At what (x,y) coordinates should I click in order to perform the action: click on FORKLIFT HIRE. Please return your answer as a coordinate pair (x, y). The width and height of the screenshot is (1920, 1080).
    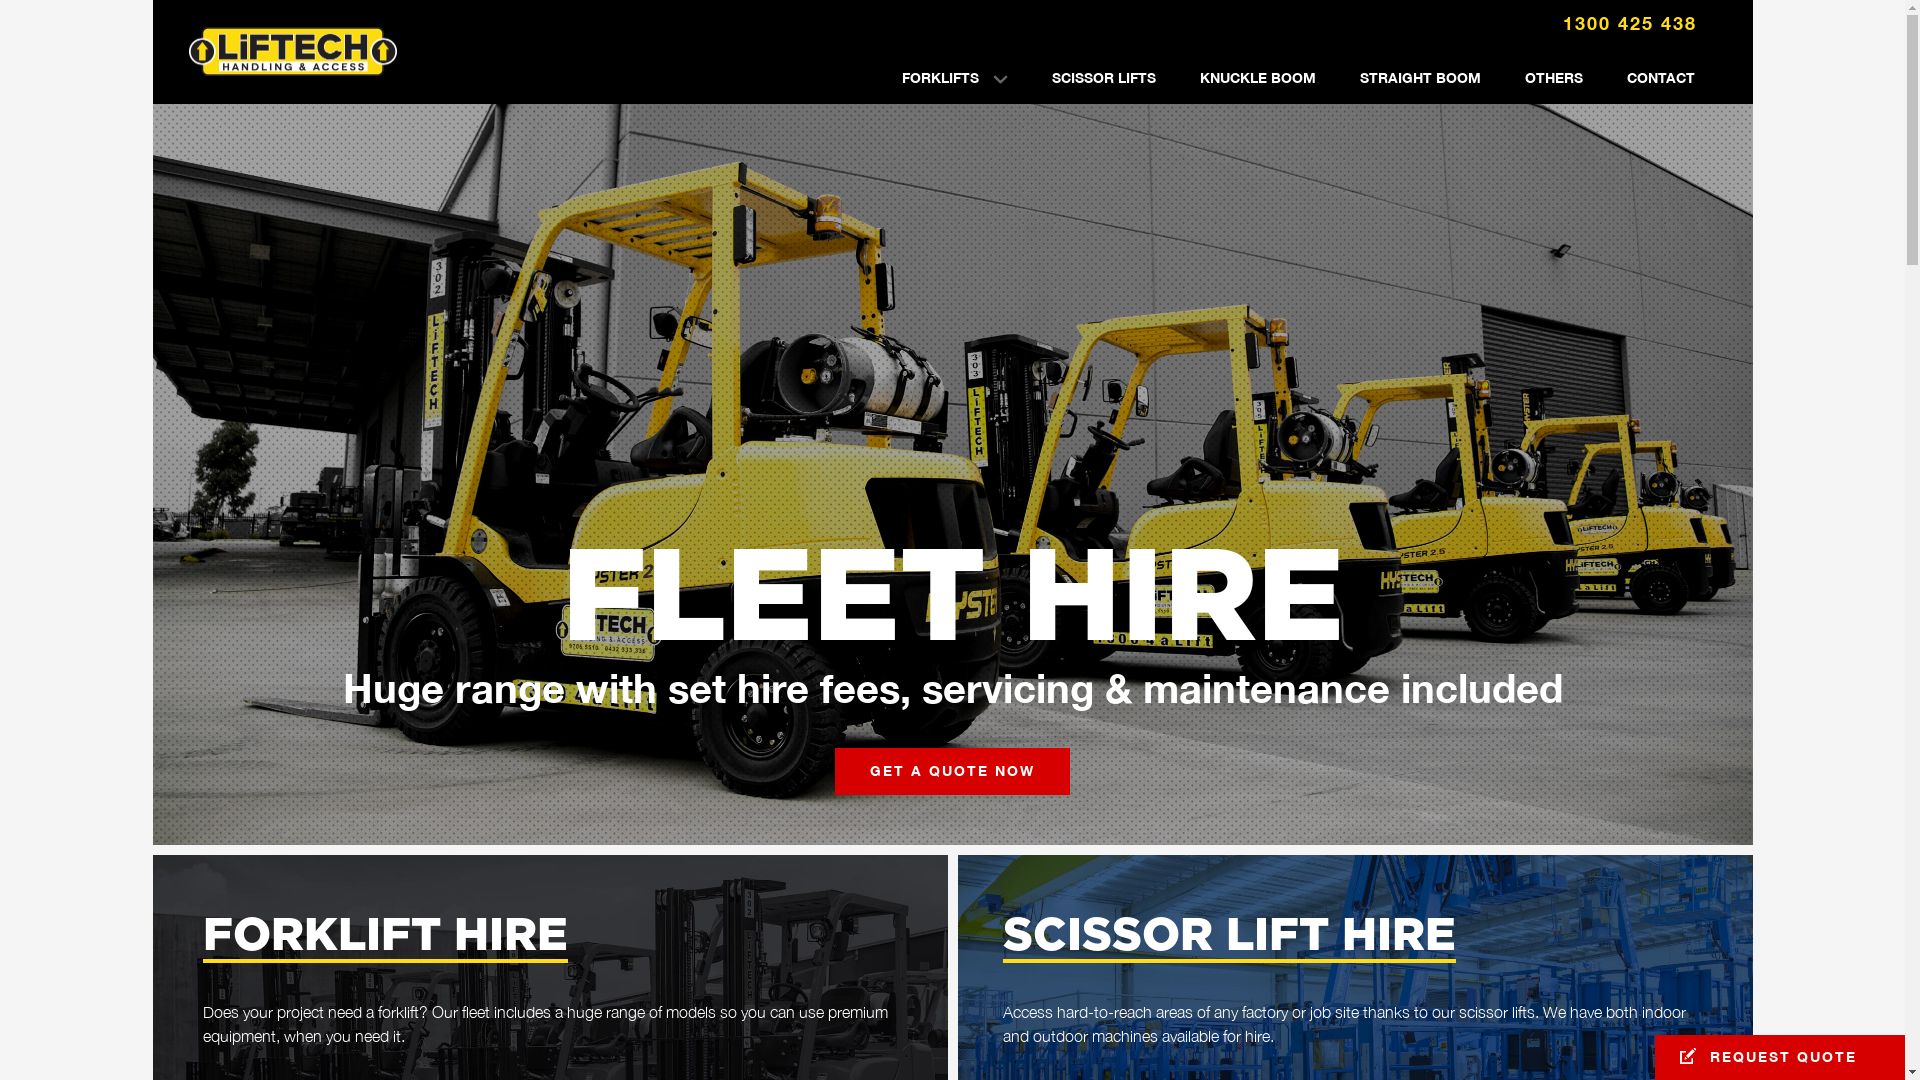
    Looking at the image, I should click on (384, 936).